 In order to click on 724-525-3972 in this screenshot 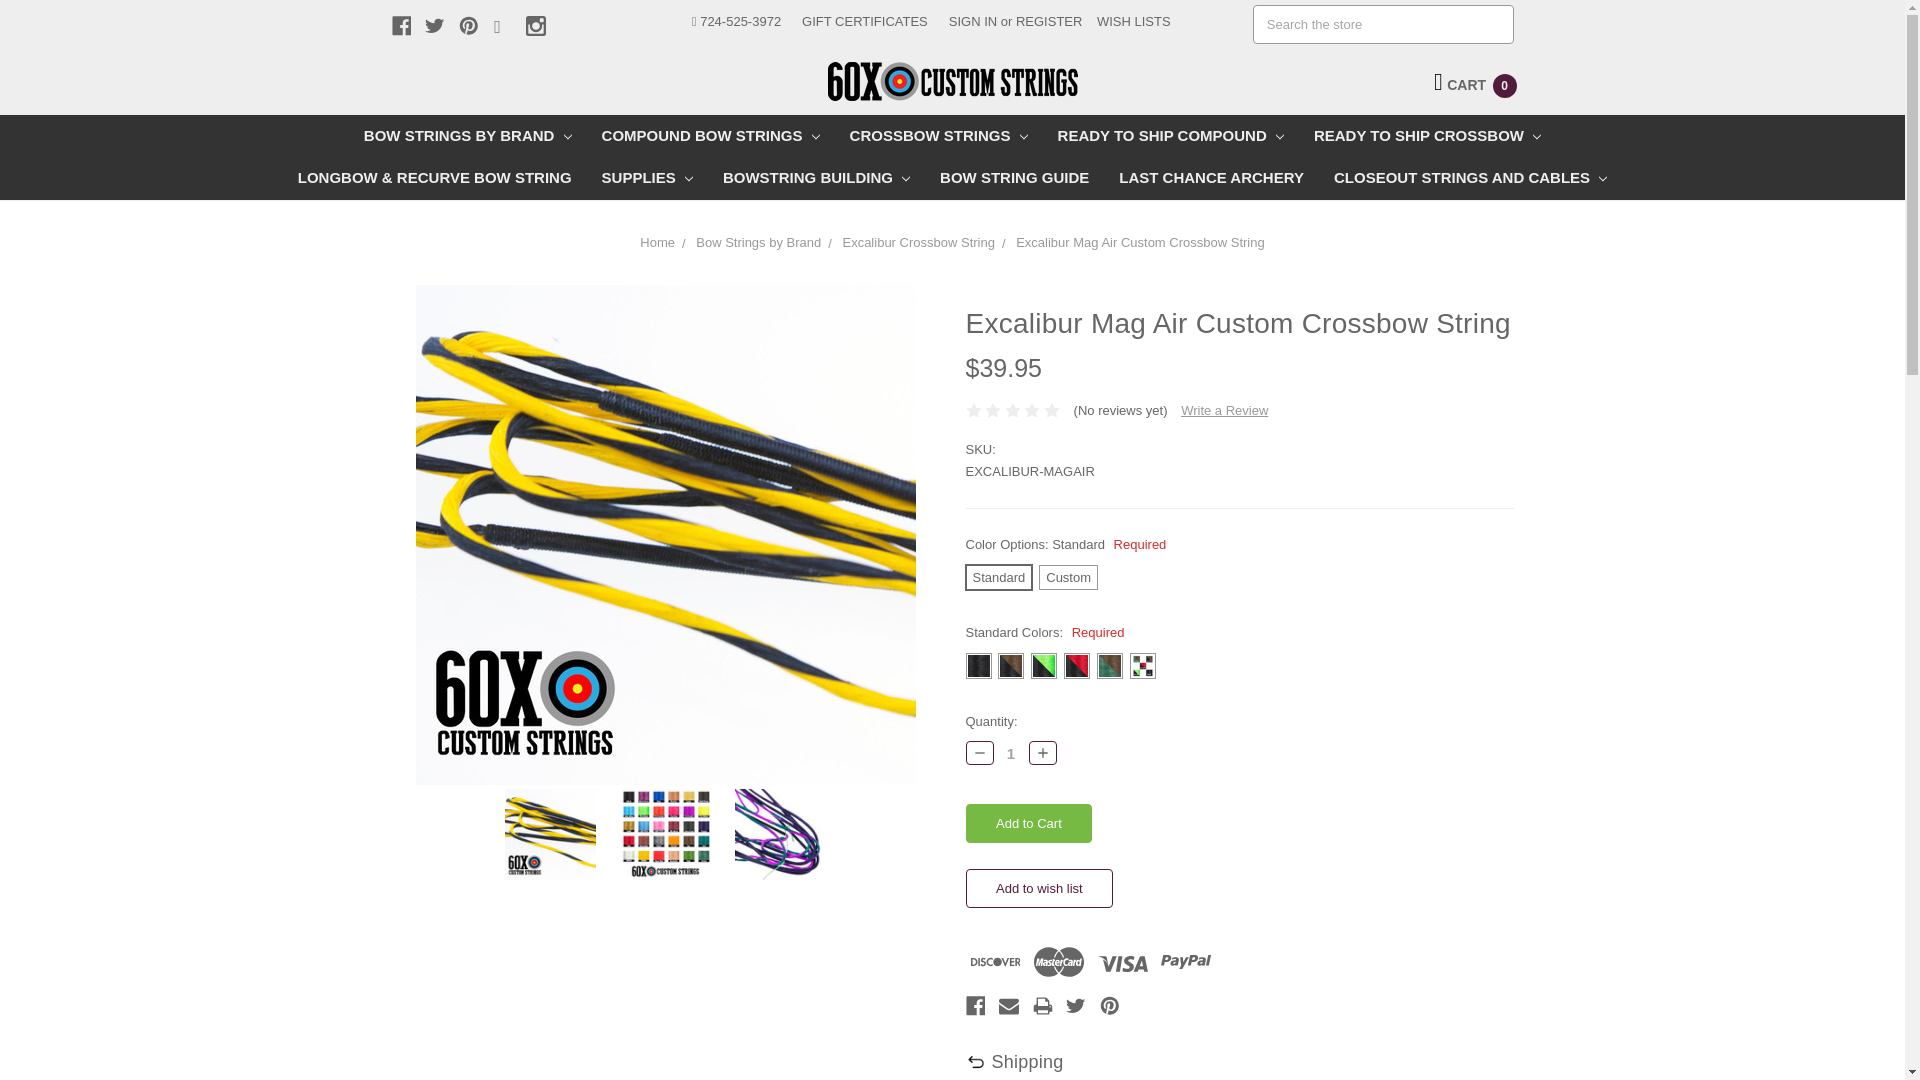, I will do `click(736, 22)`.